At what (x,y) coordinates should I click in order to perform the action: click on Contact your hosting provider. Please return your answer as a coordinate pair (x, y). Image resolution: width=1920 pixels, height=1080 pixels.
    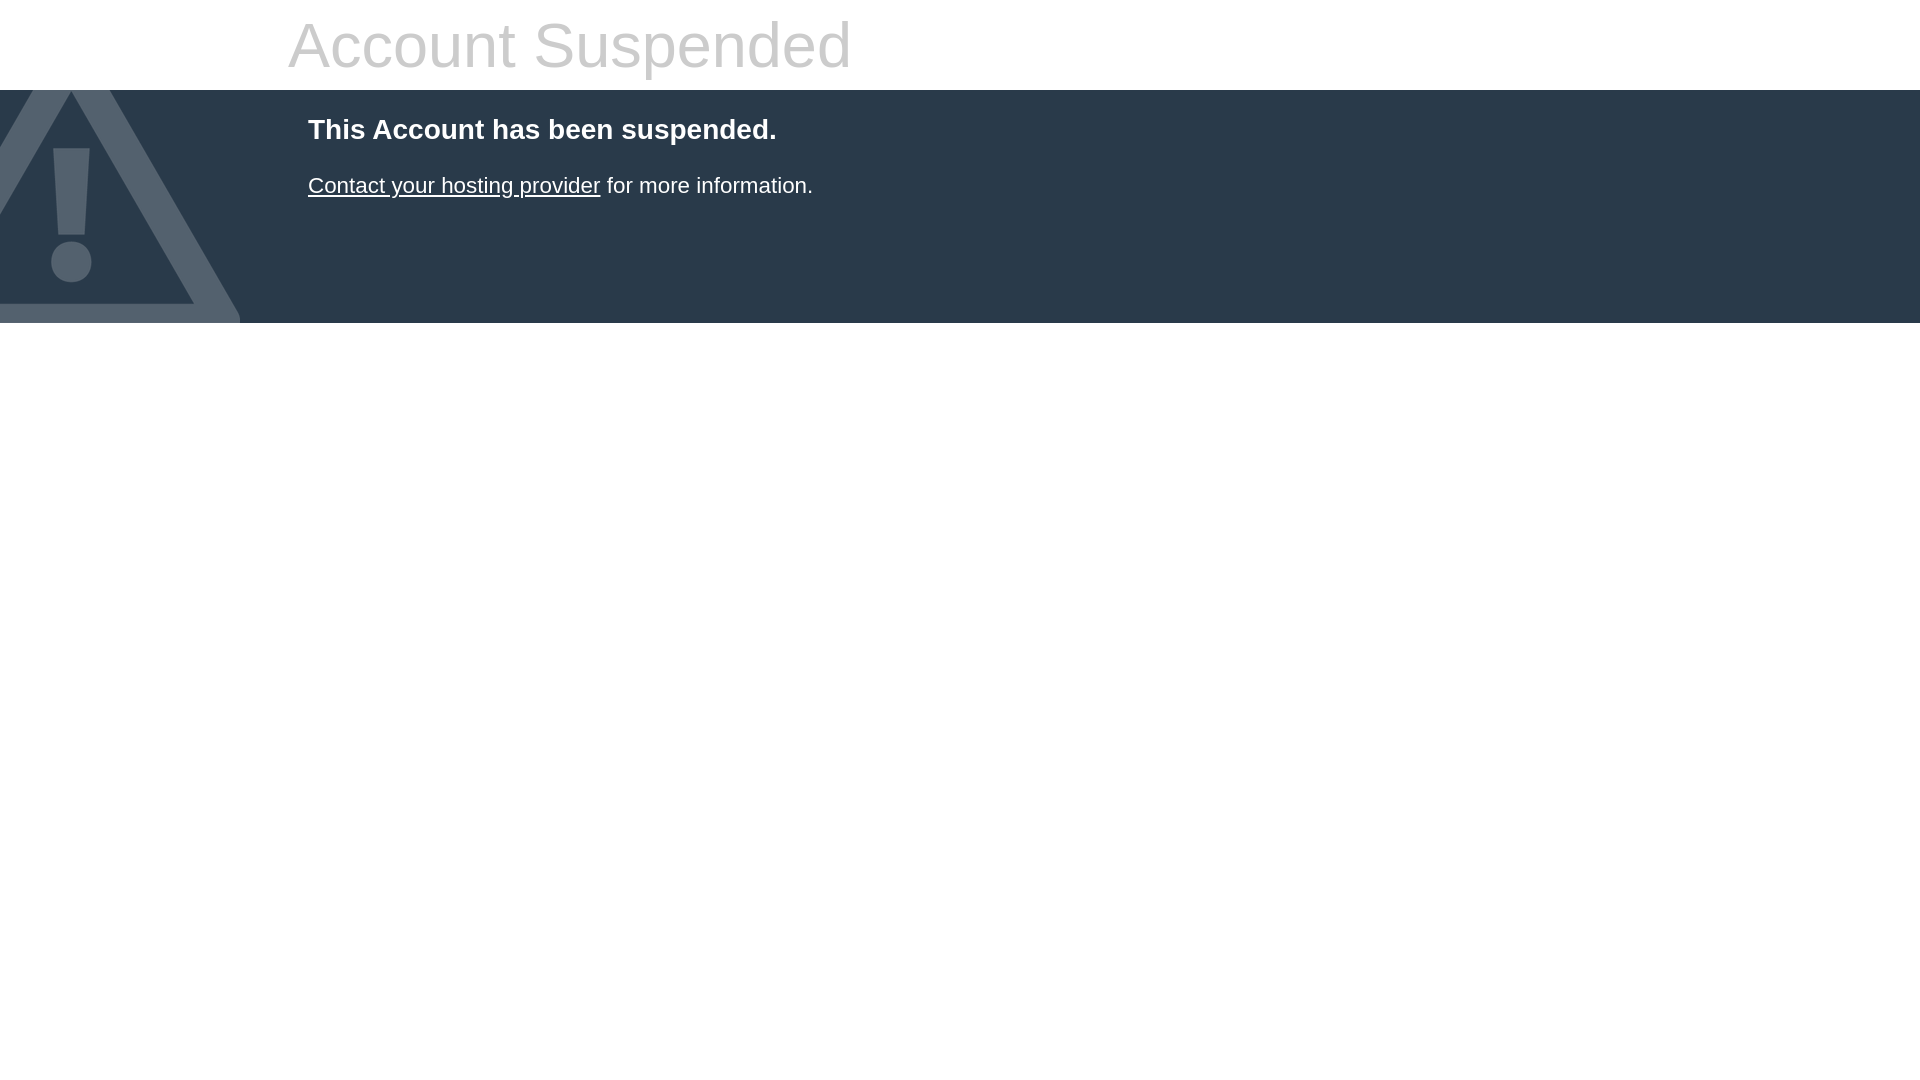
    Looking at the image, I should click on (454, 186).